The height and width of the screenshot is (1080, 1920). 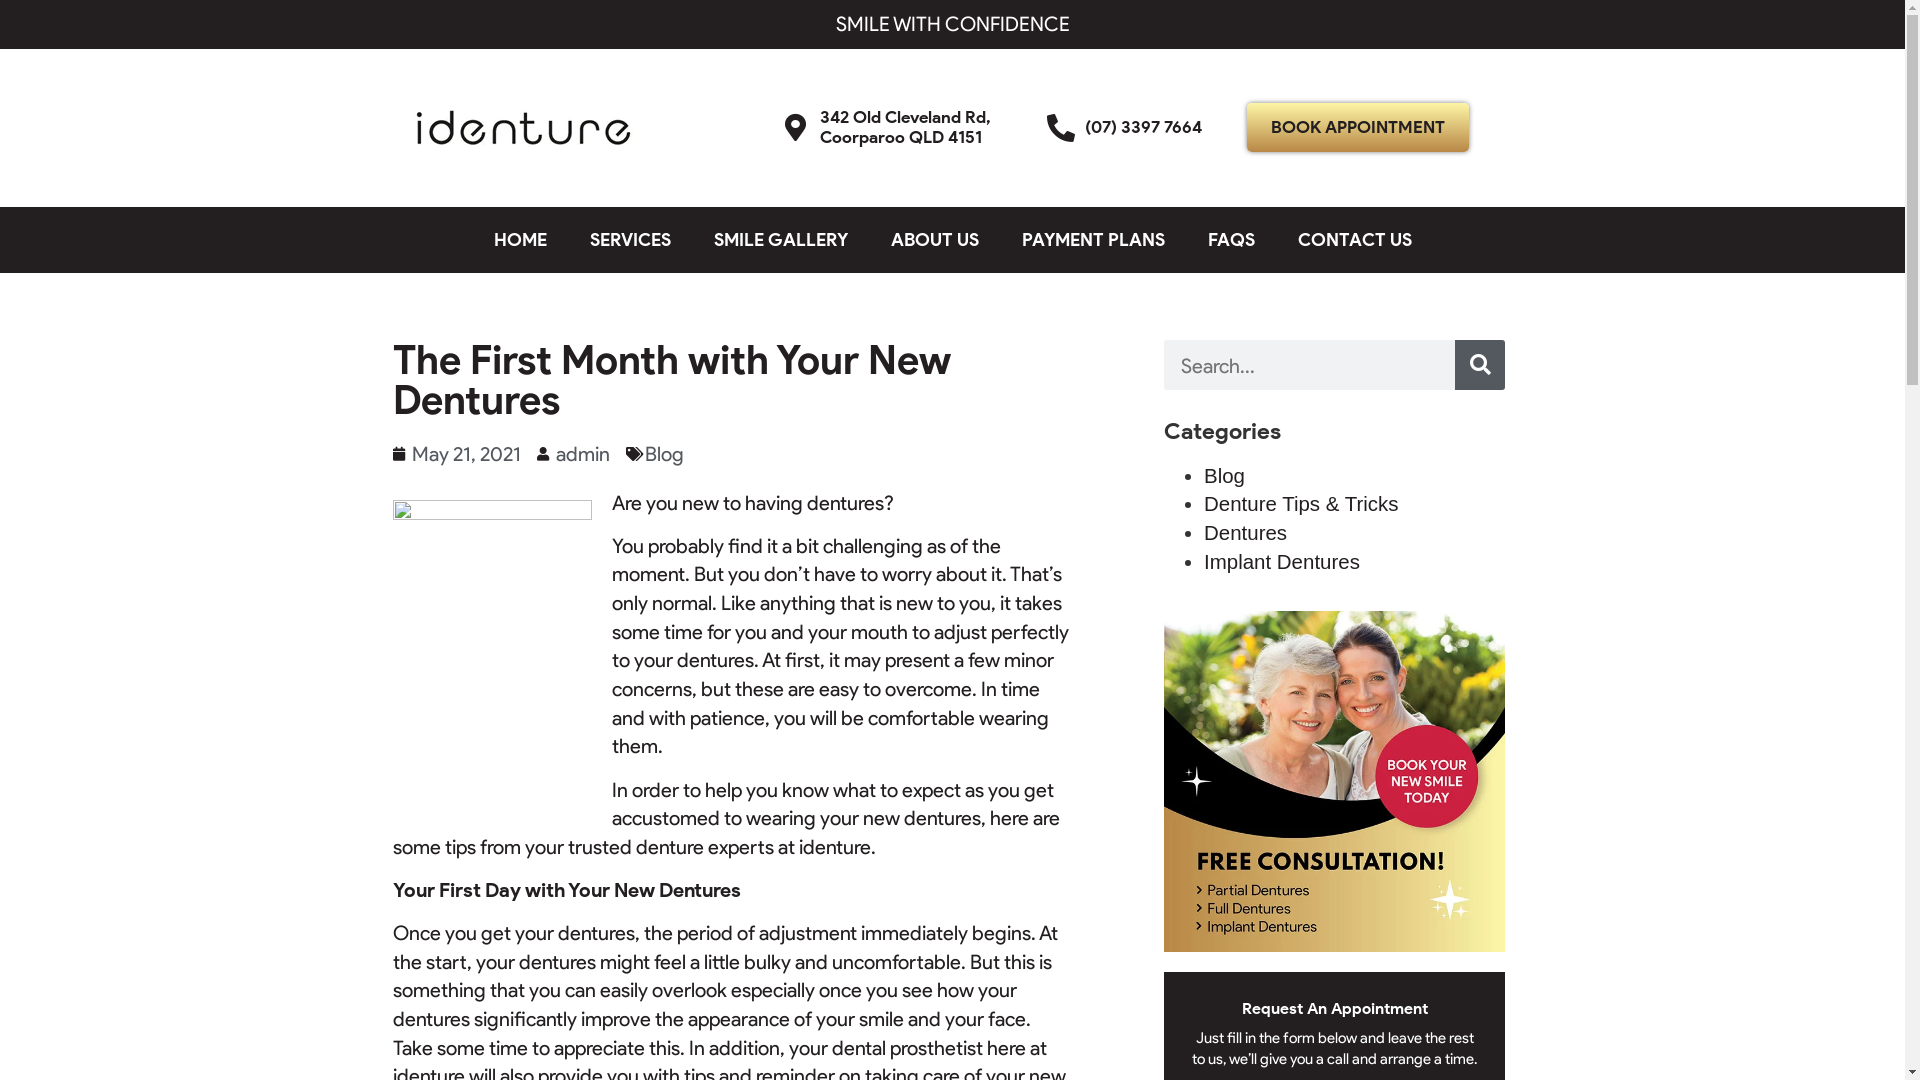 I want to click on Implant Dentures, so click(x=1282, y=562).